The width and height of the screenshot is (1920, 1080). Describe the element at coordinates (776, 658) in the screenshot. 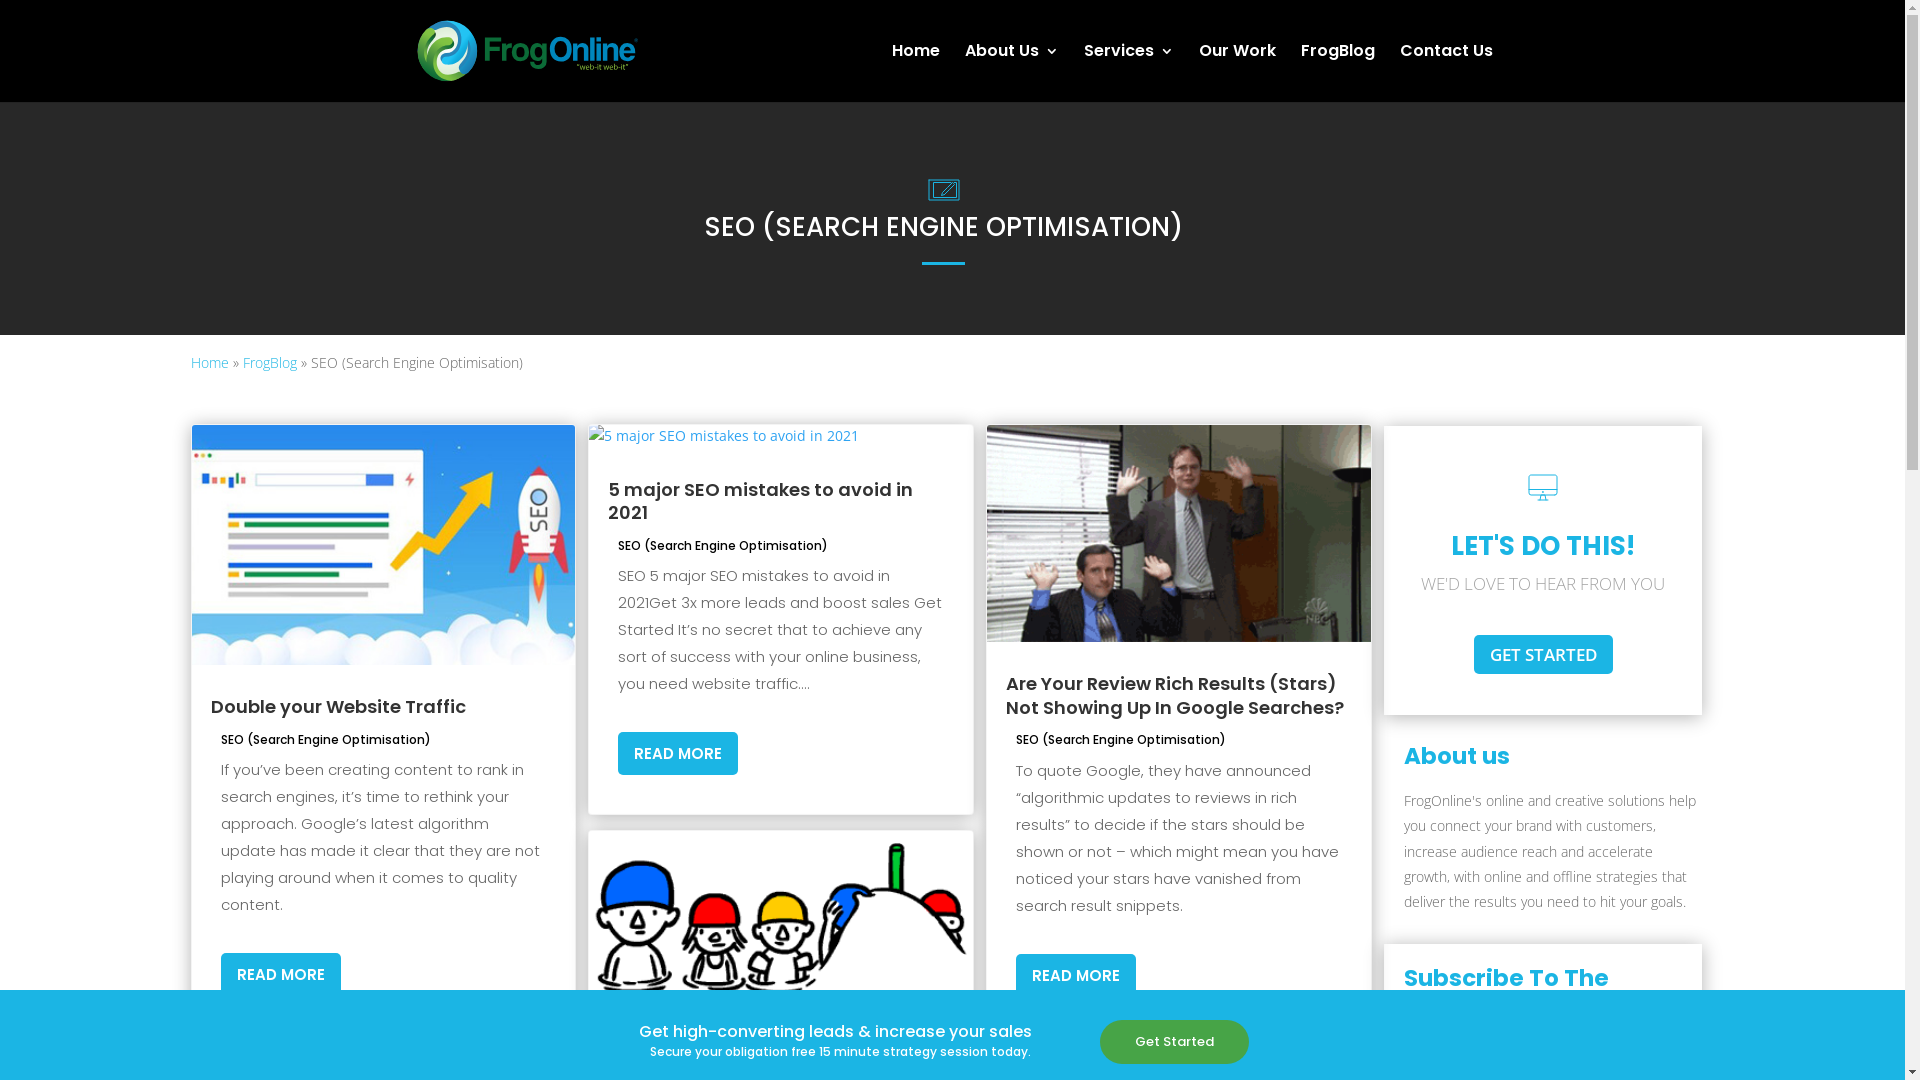

I see `Graphic & Branding Studio` at that location.